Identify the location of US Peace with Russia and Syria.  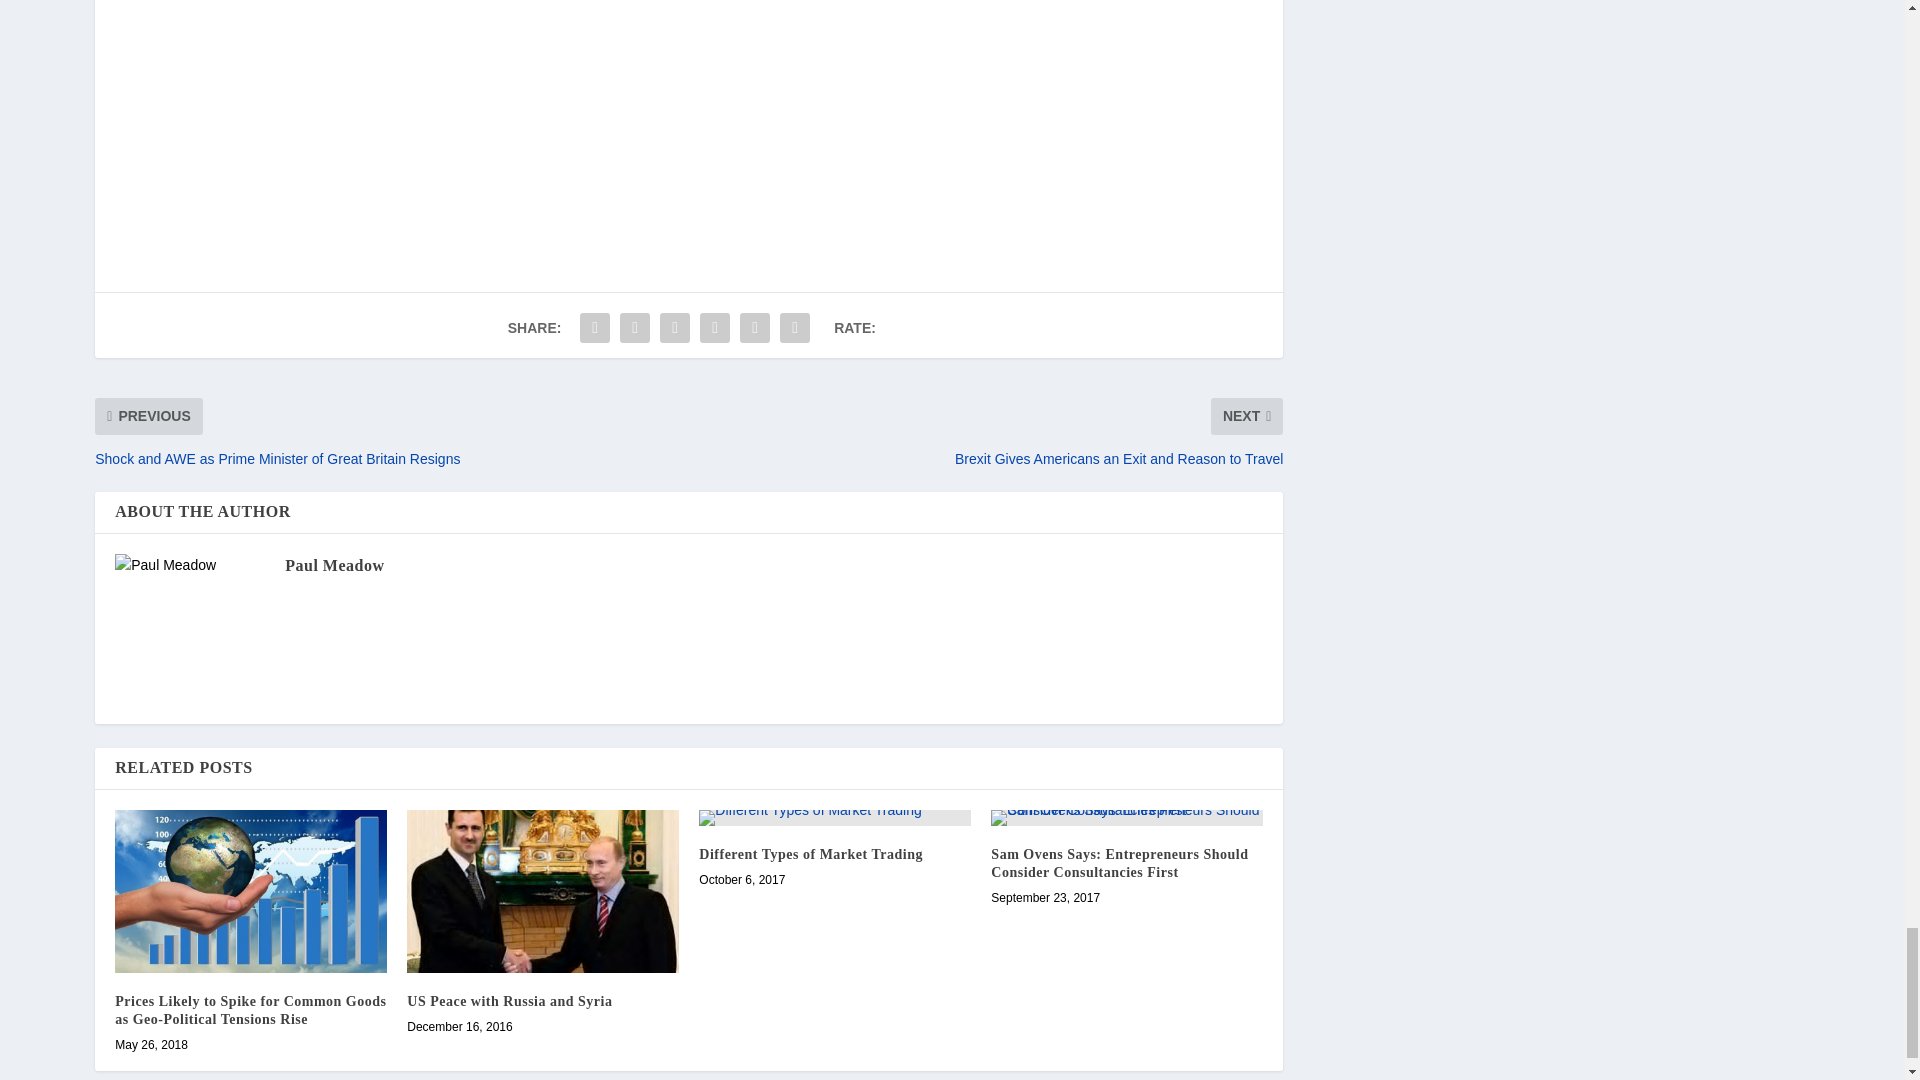
(543, 892).